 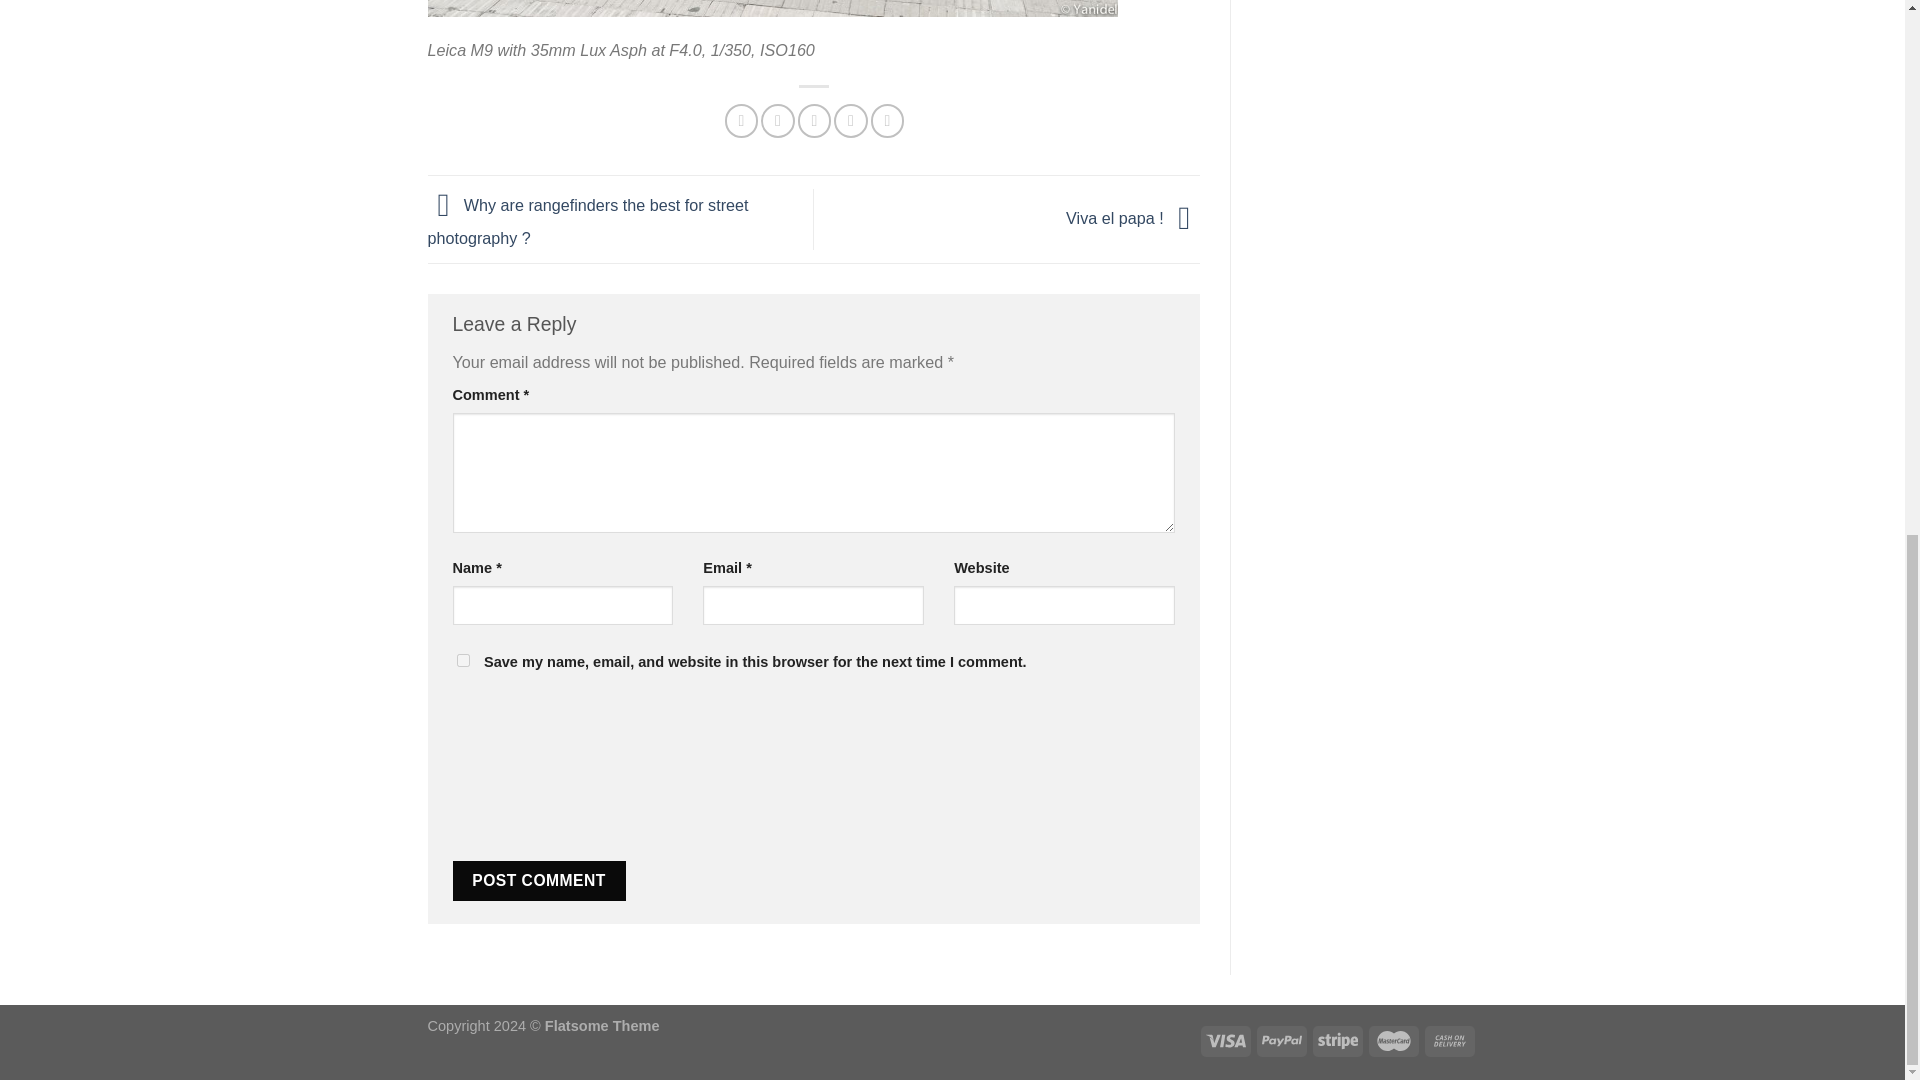 I want to click on yes, so click(x=462, y=660).